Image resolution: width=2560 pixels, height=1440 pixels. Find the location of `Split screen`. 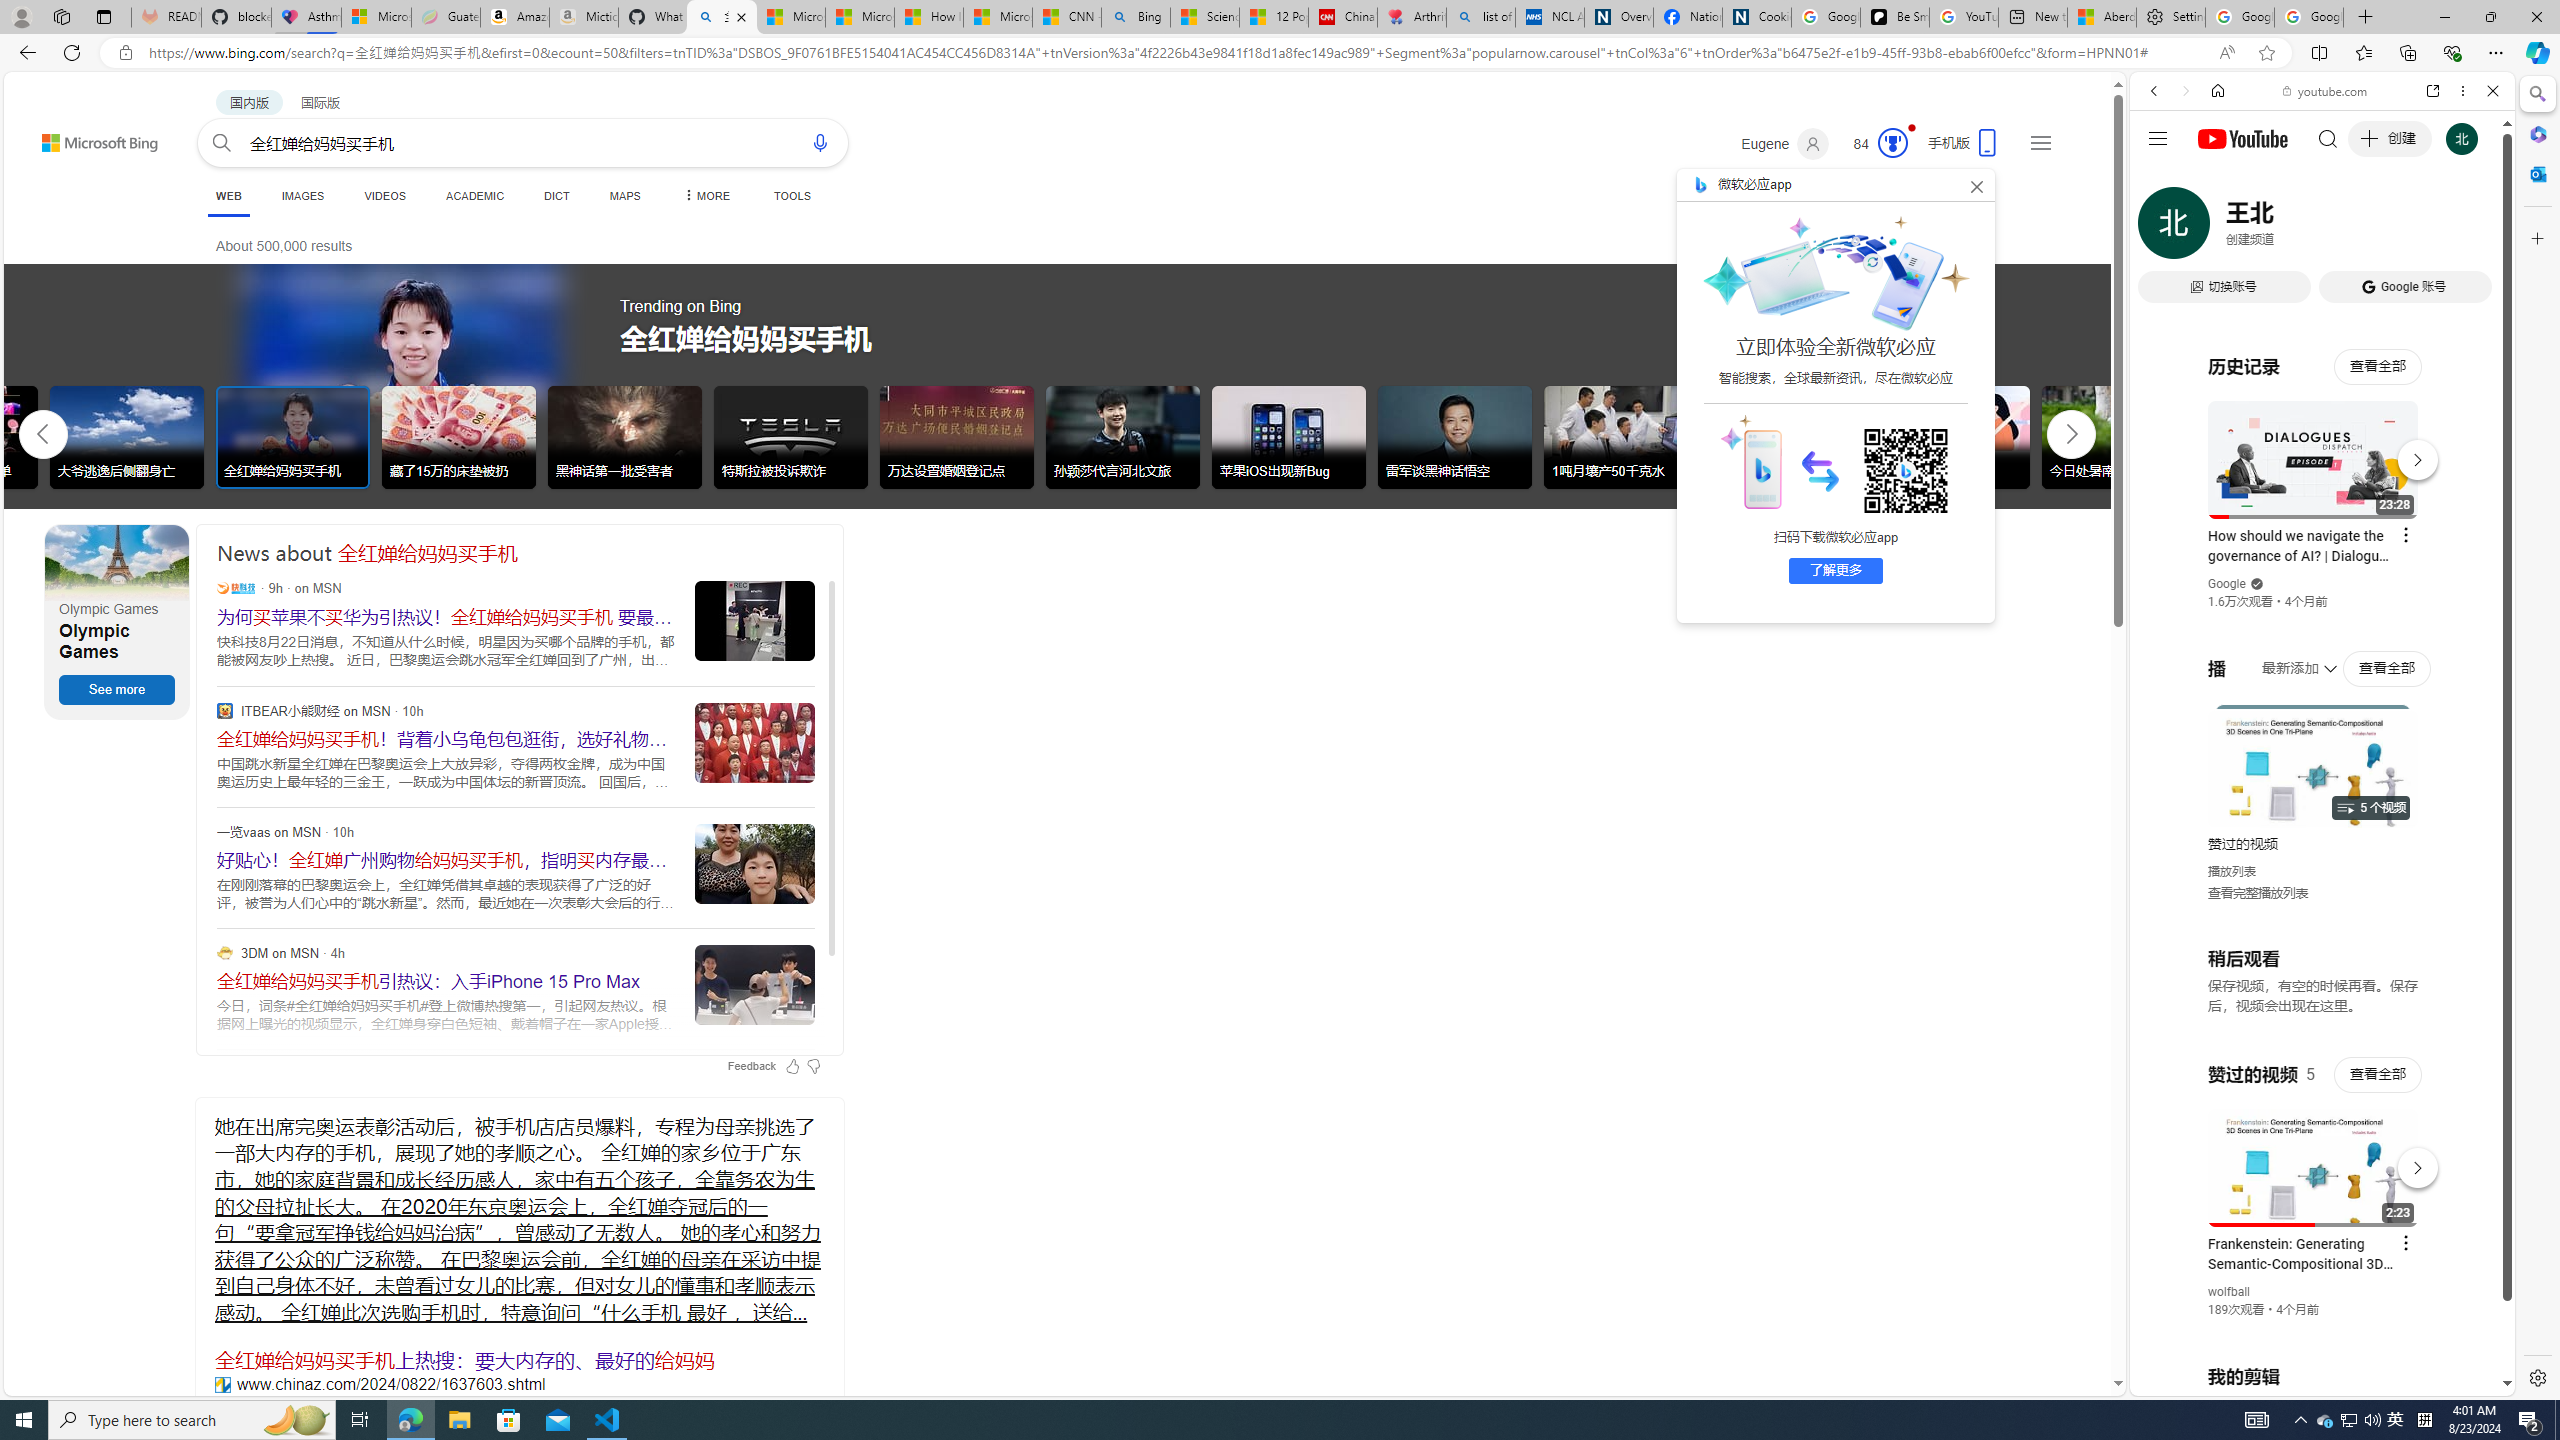

Split screen is located at coordinates (2318, 52).